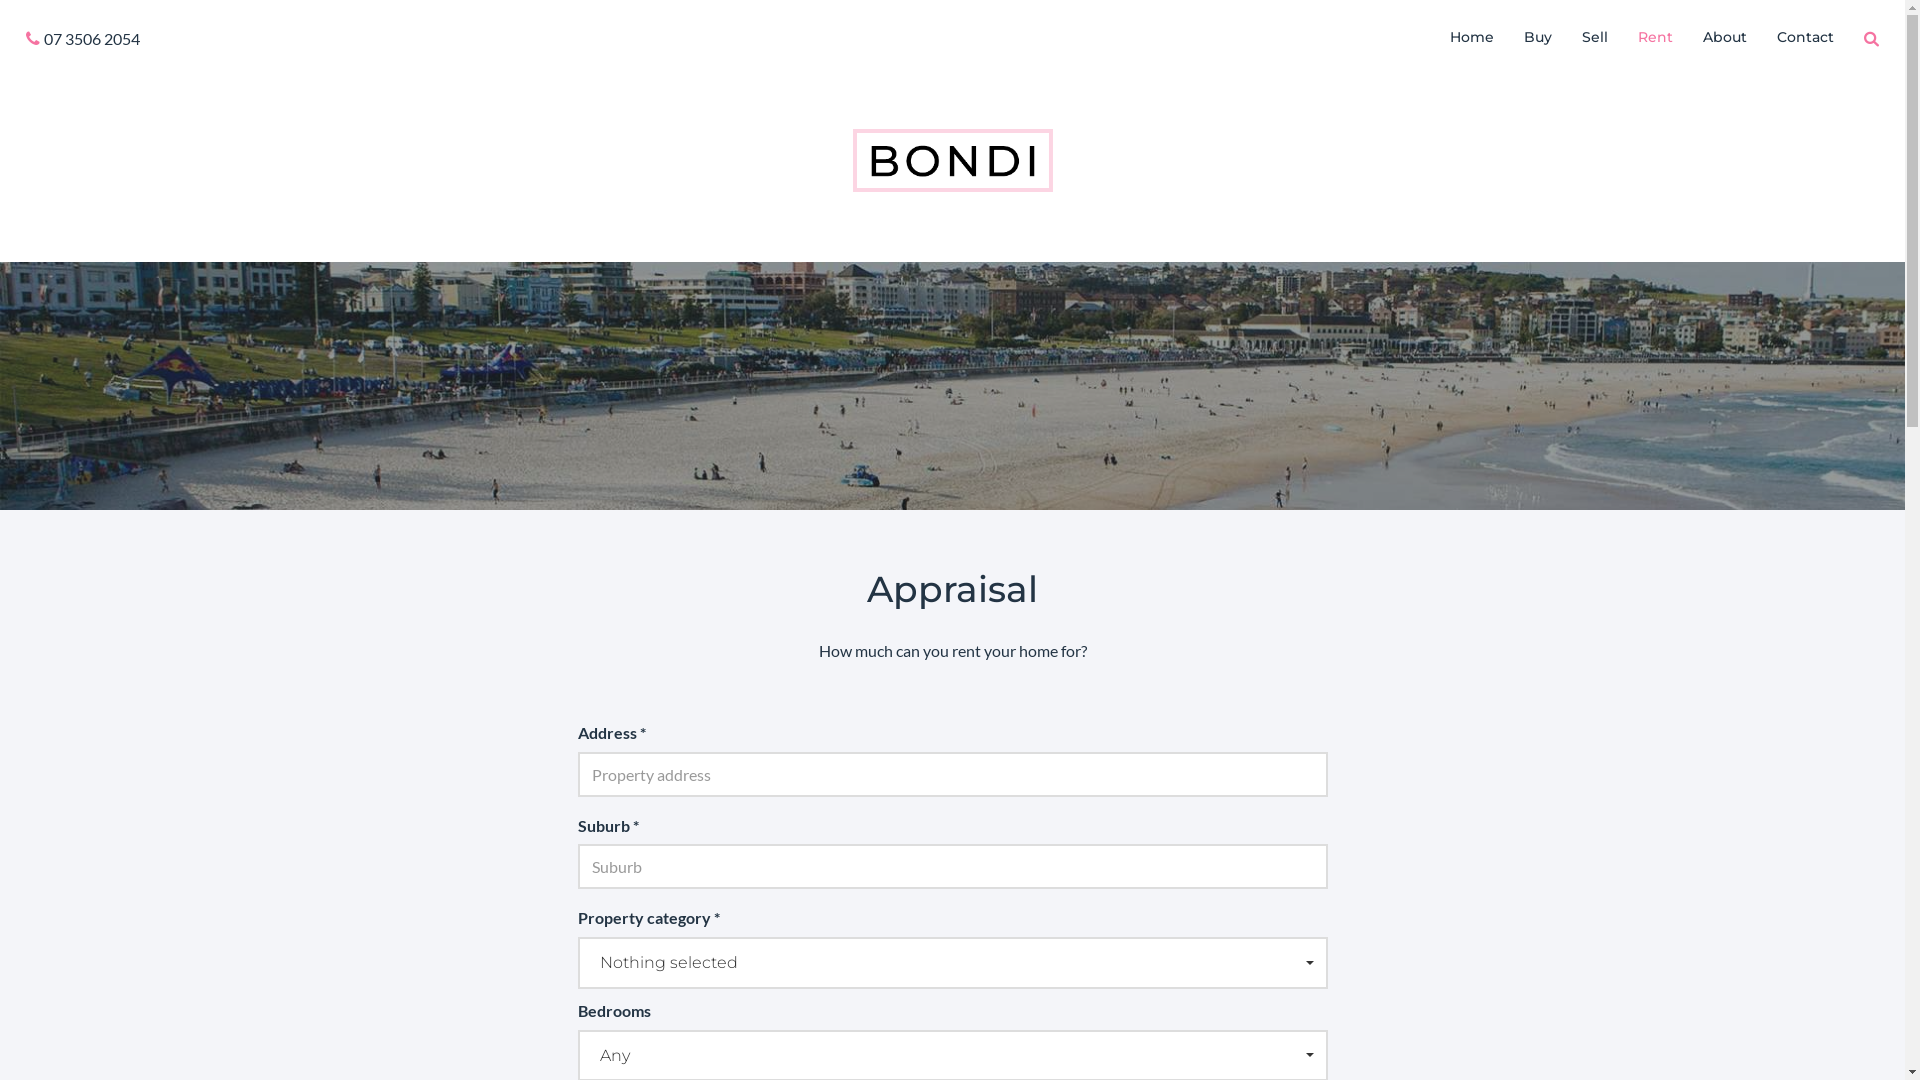  What do you see at coordinates (1538, 37) in the screenshot?
I see `Buy` at bounding box center [1538, 37].